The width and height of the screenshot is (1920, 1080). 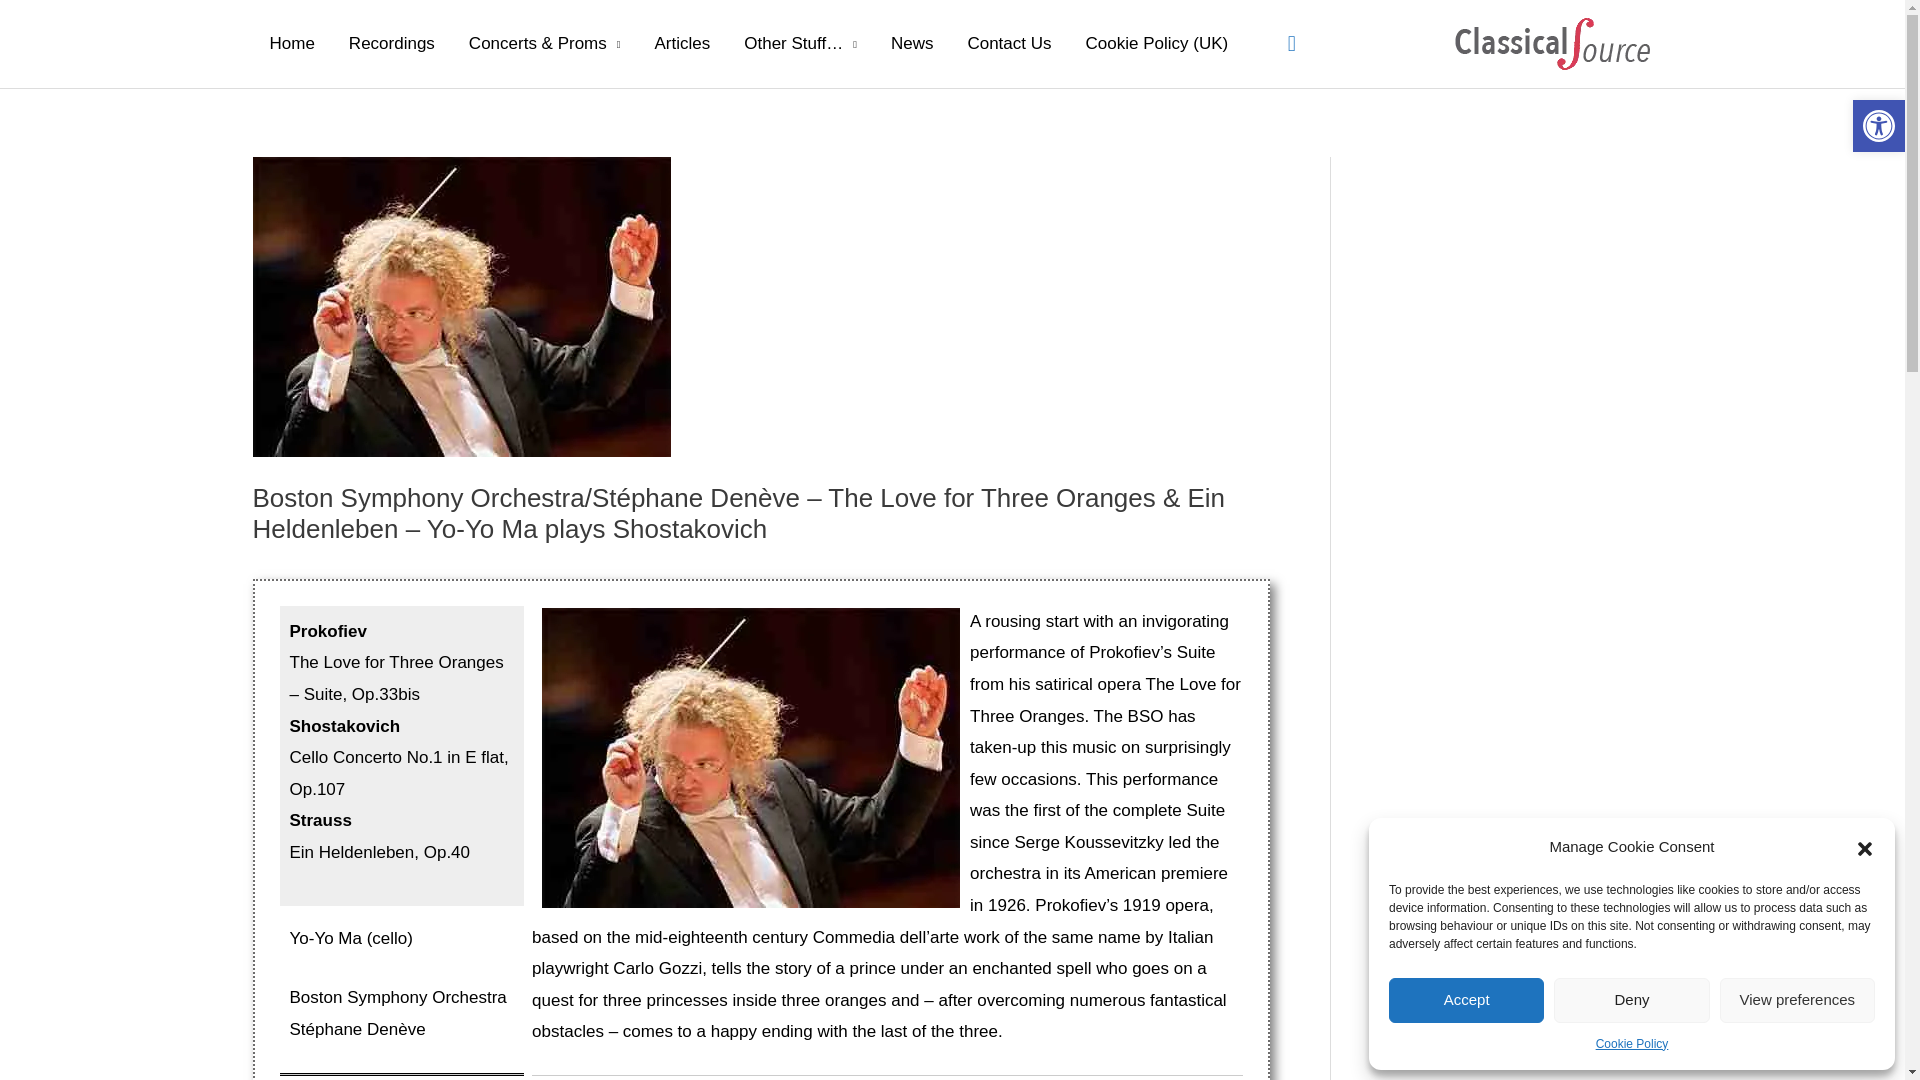 What do you see at coordinates (1878, 126) in the screenshot?
I see `Accessibility Tools` at bounding box center [1878, 126].